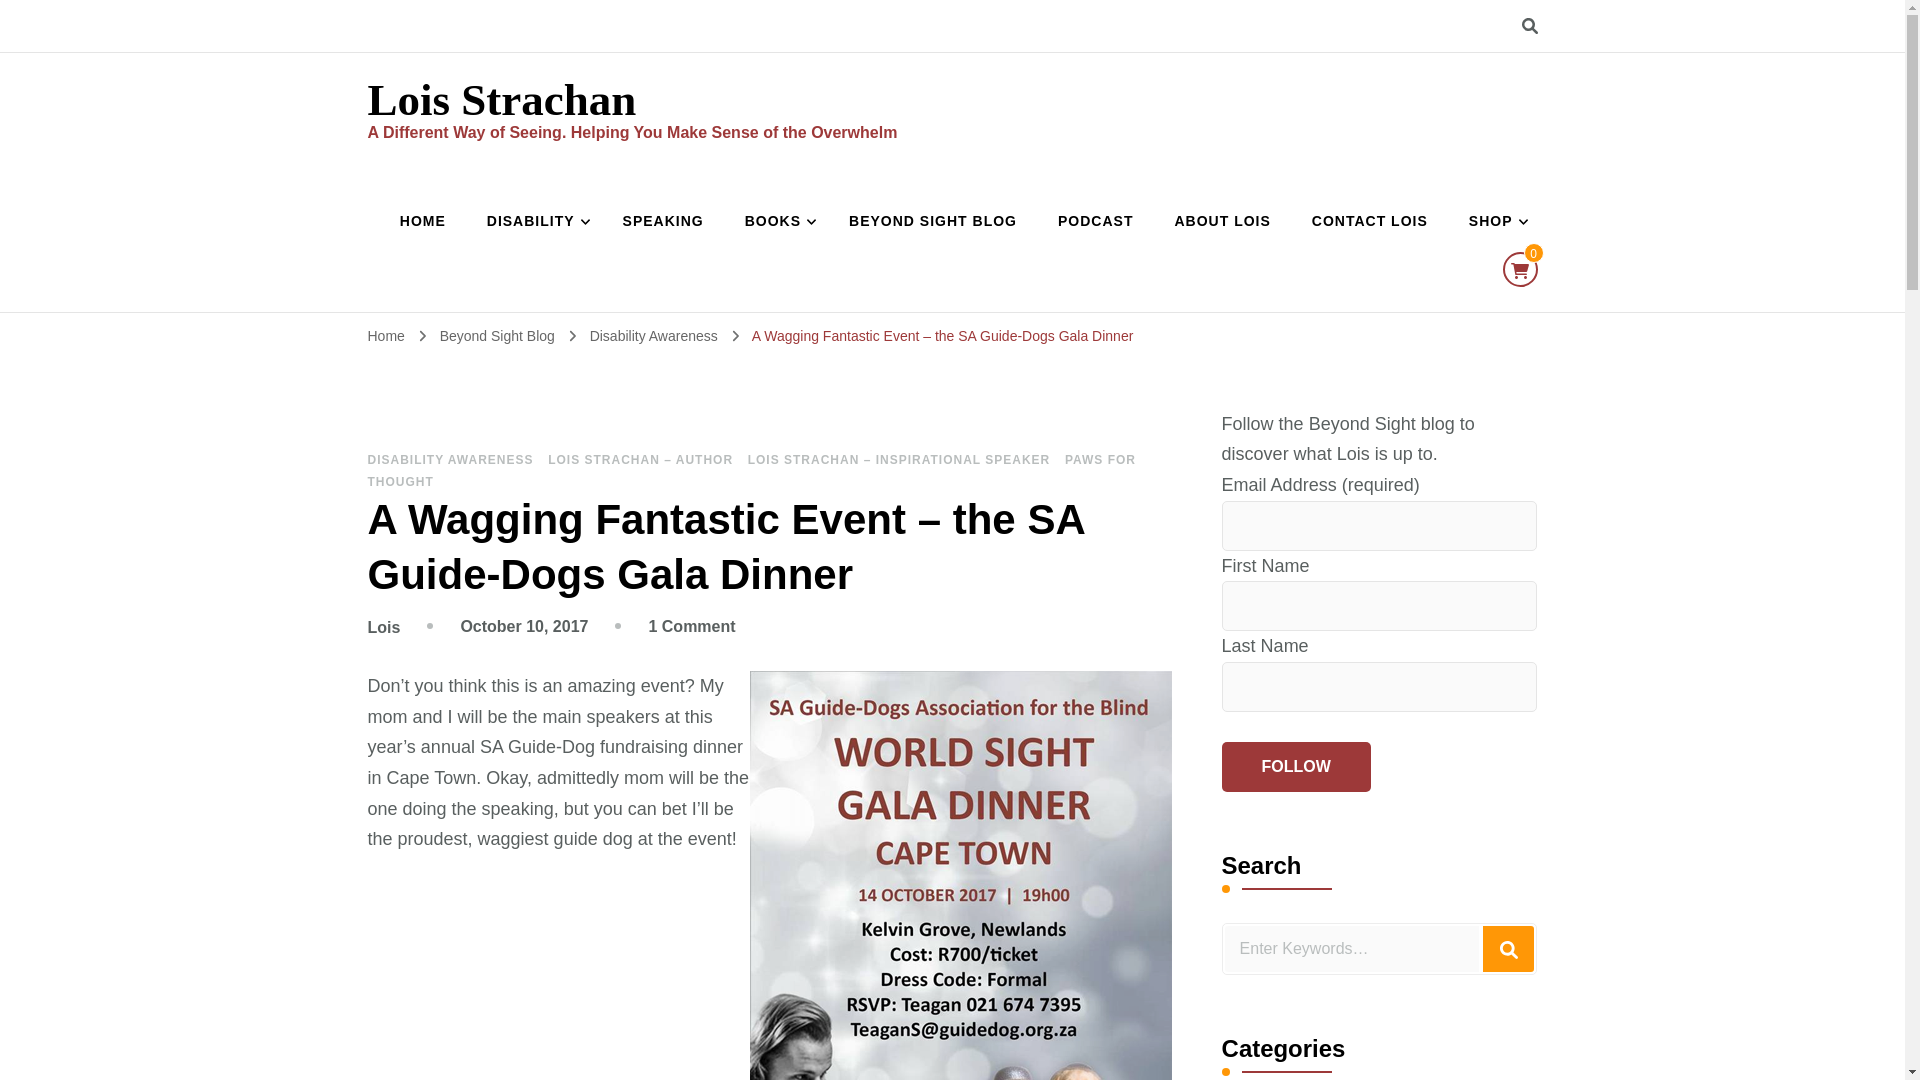  What do you see at coordinates (776, 222) in the screenshot?
I see `BOOKS` at bounding box center [776, 222].